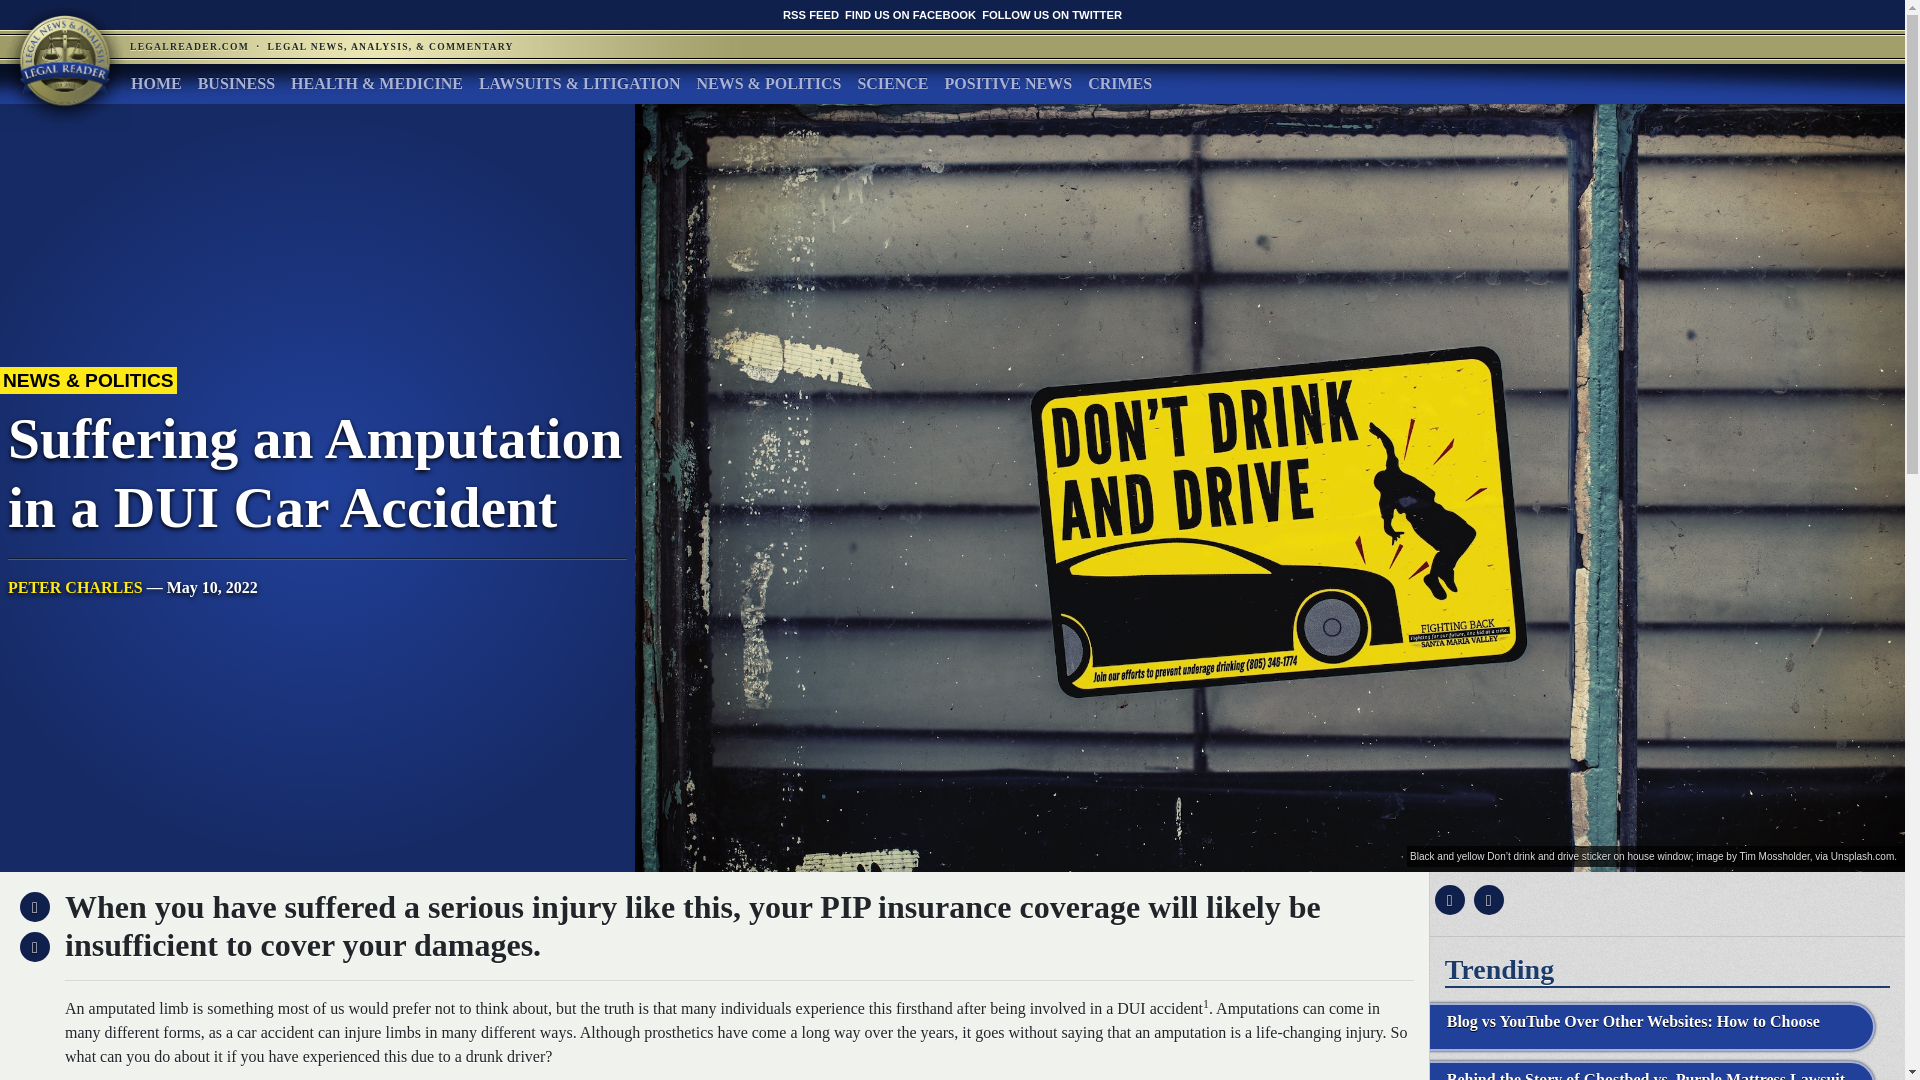 This screenshot has height=1080, width=1920. I want to click on RSS FEED, so click(811, 14).